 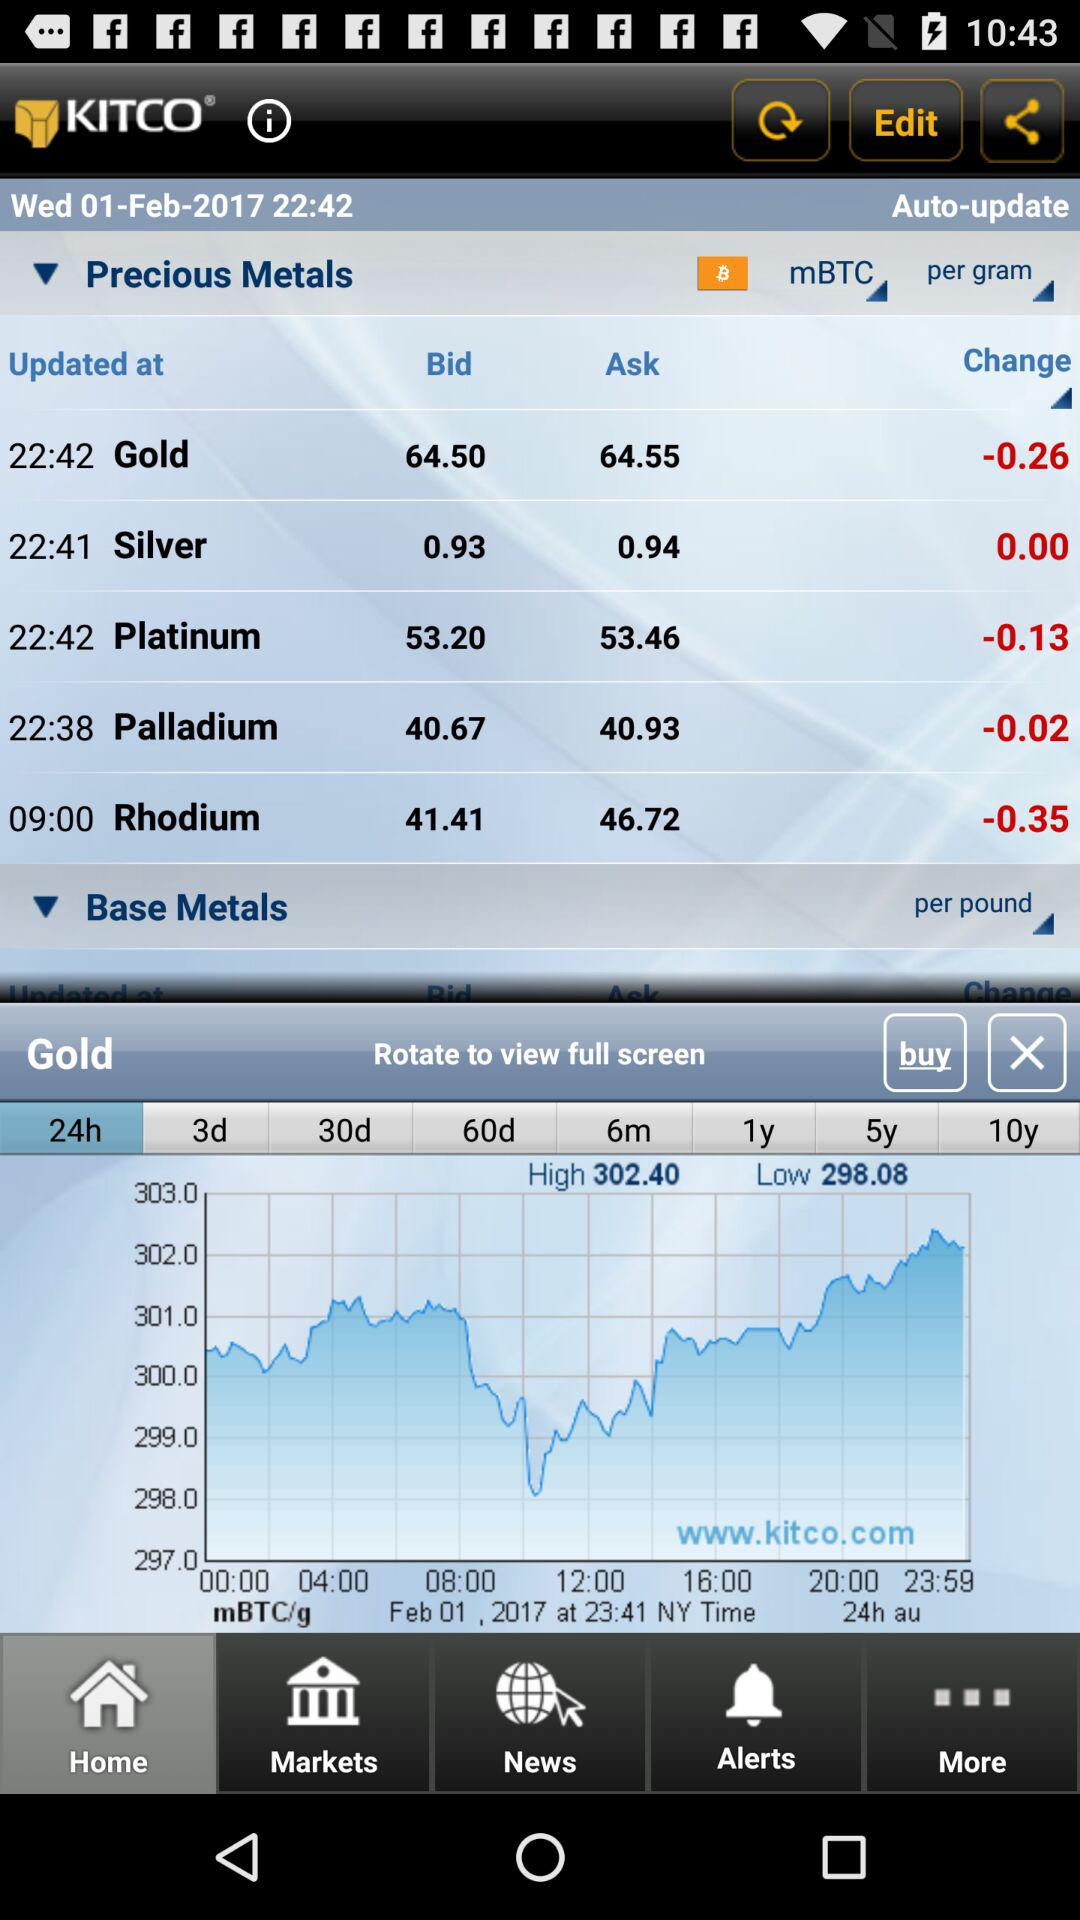 I want to click on turn off the item to the right of the 3d radio button, so click(x=341, y=1128).